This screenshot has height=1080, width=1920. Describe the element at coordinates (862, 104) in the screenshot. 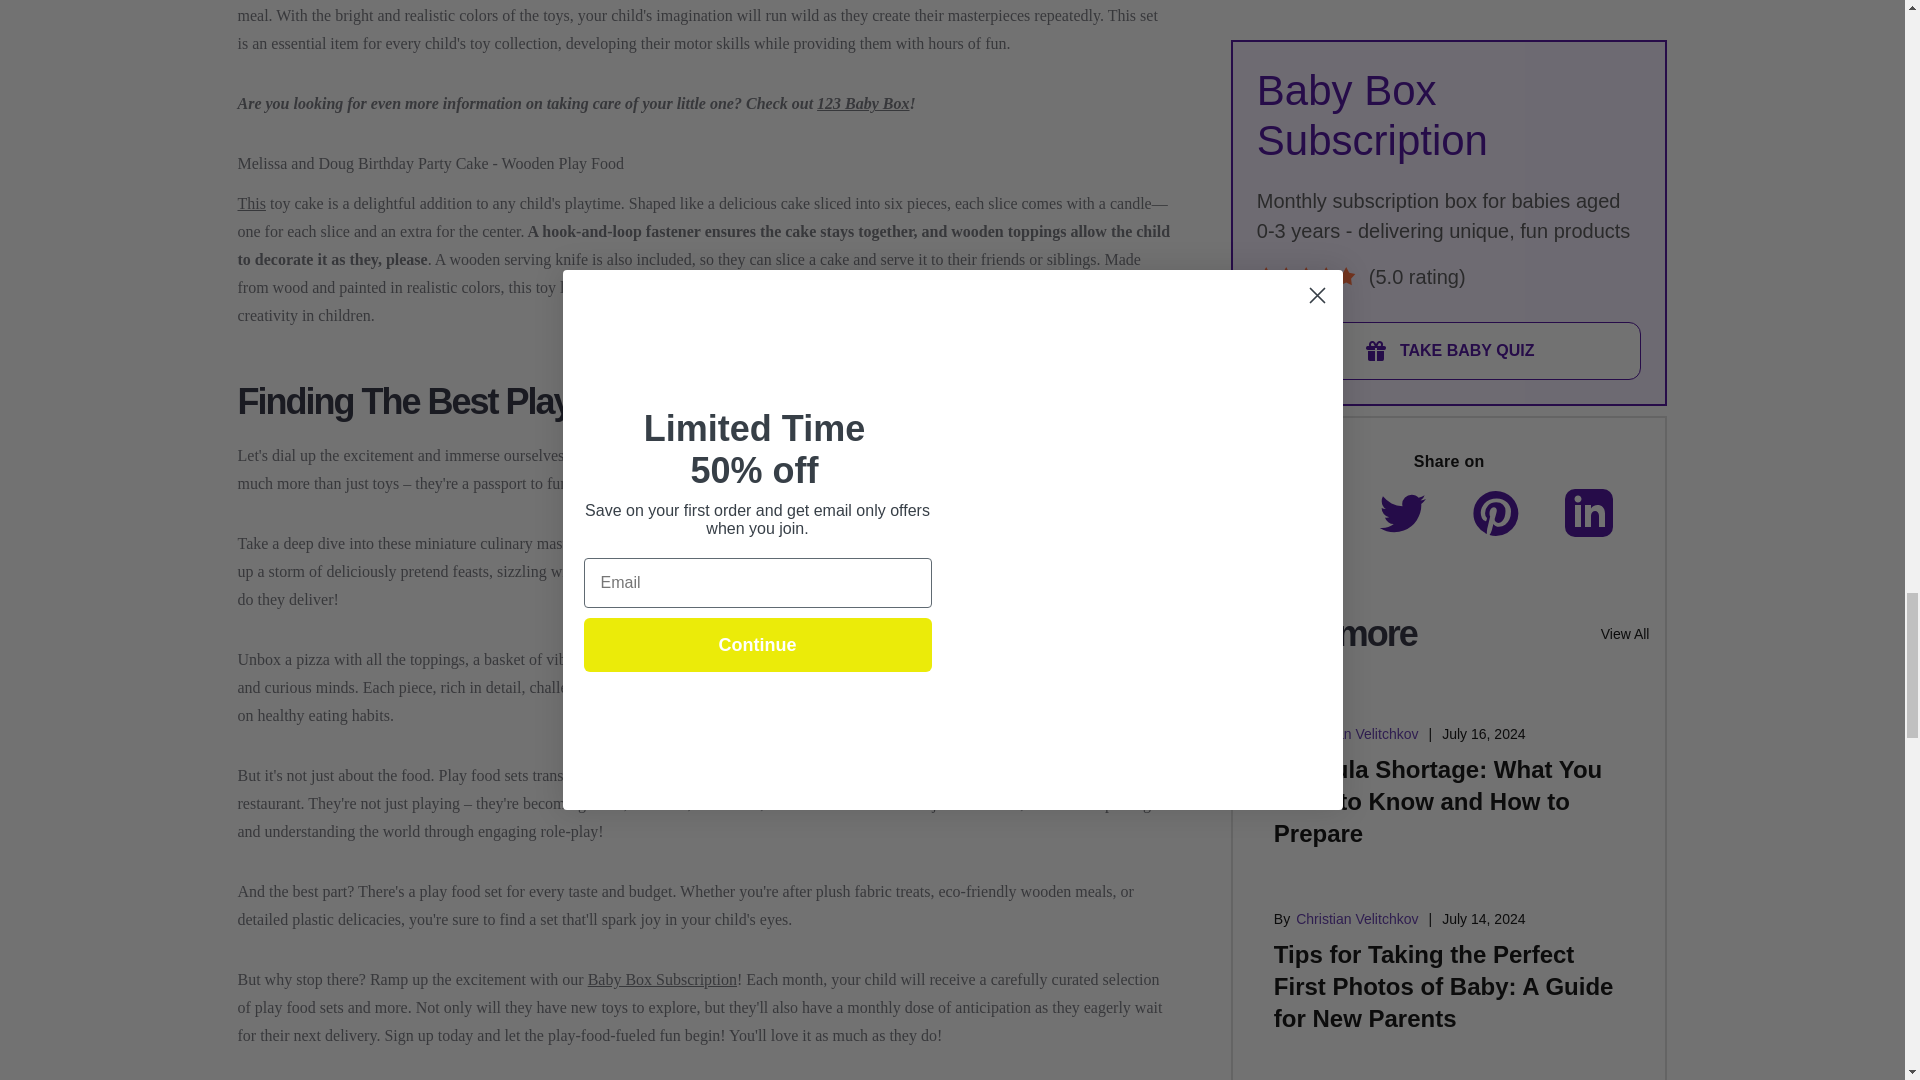

I see `123 Baby Box` at that location.